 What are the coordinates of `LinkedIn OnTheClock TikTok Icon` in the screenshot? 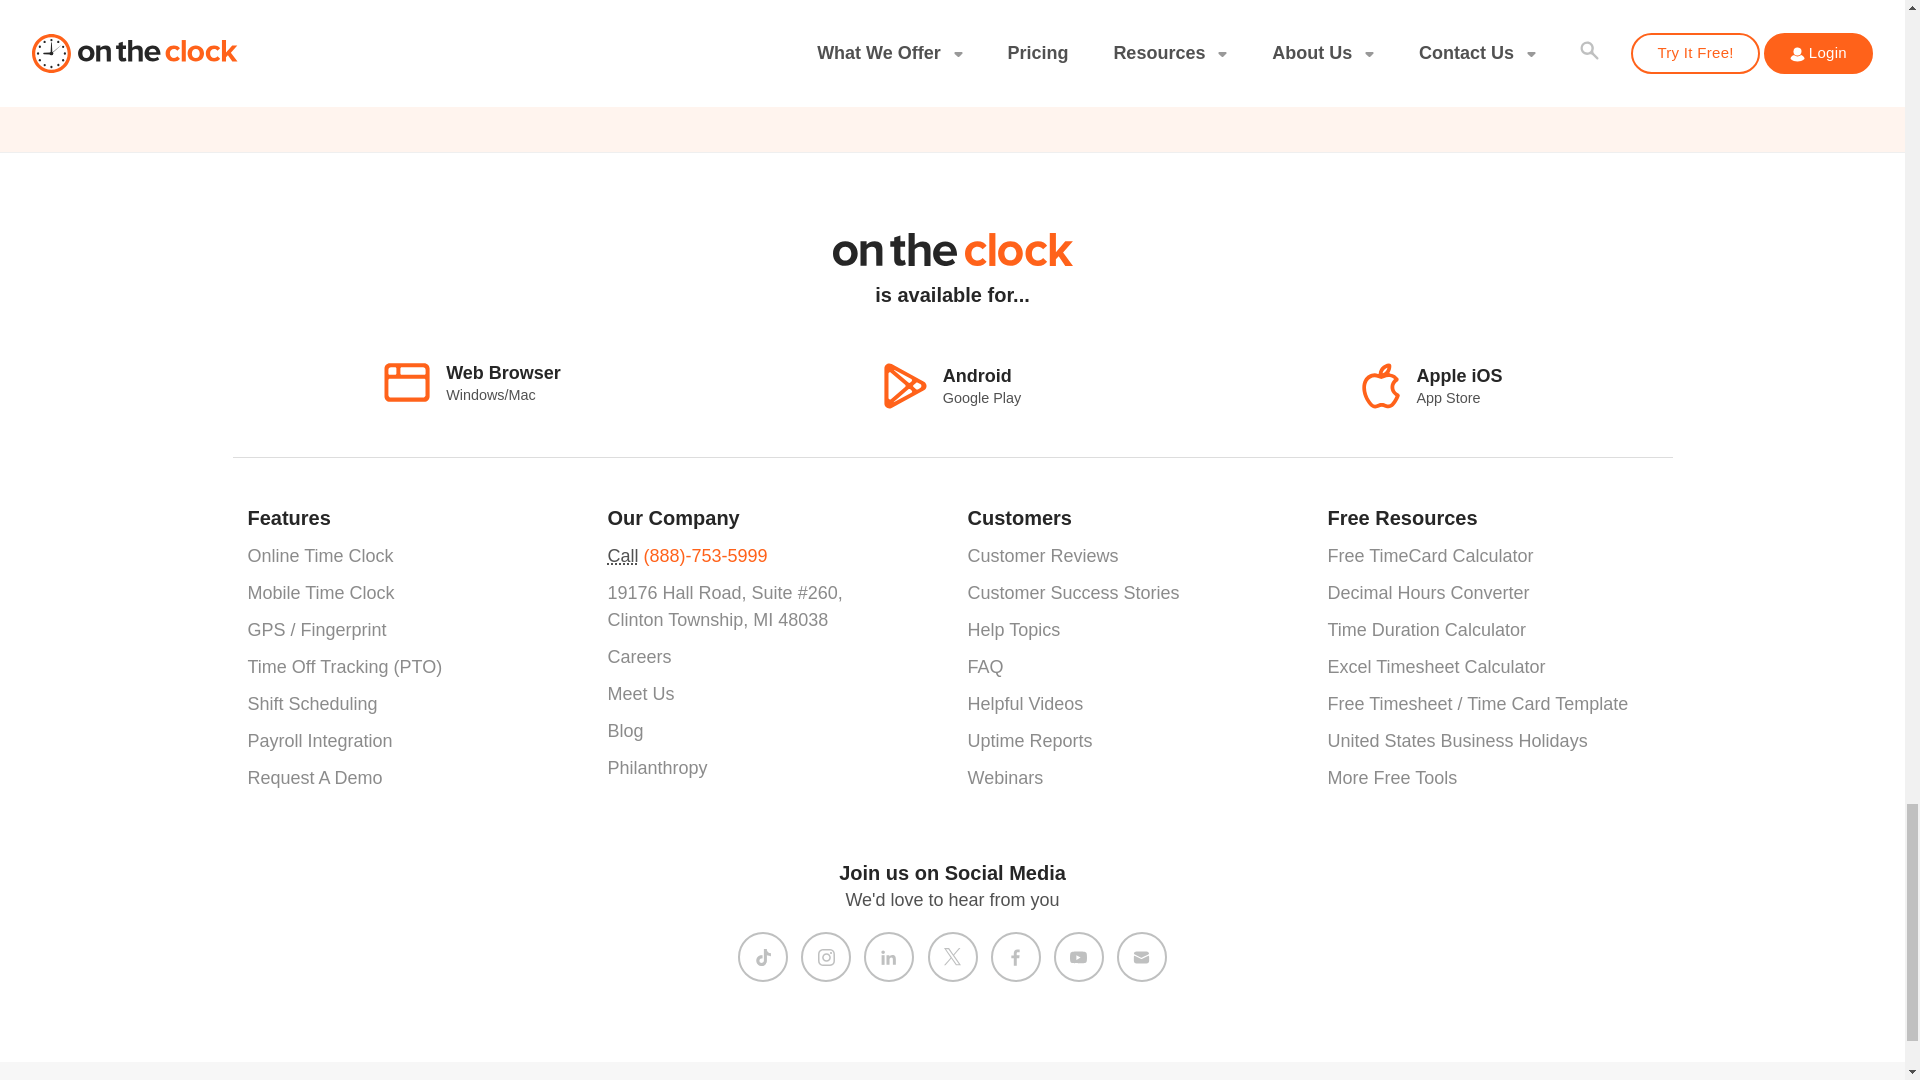 It's located at (762, 957).